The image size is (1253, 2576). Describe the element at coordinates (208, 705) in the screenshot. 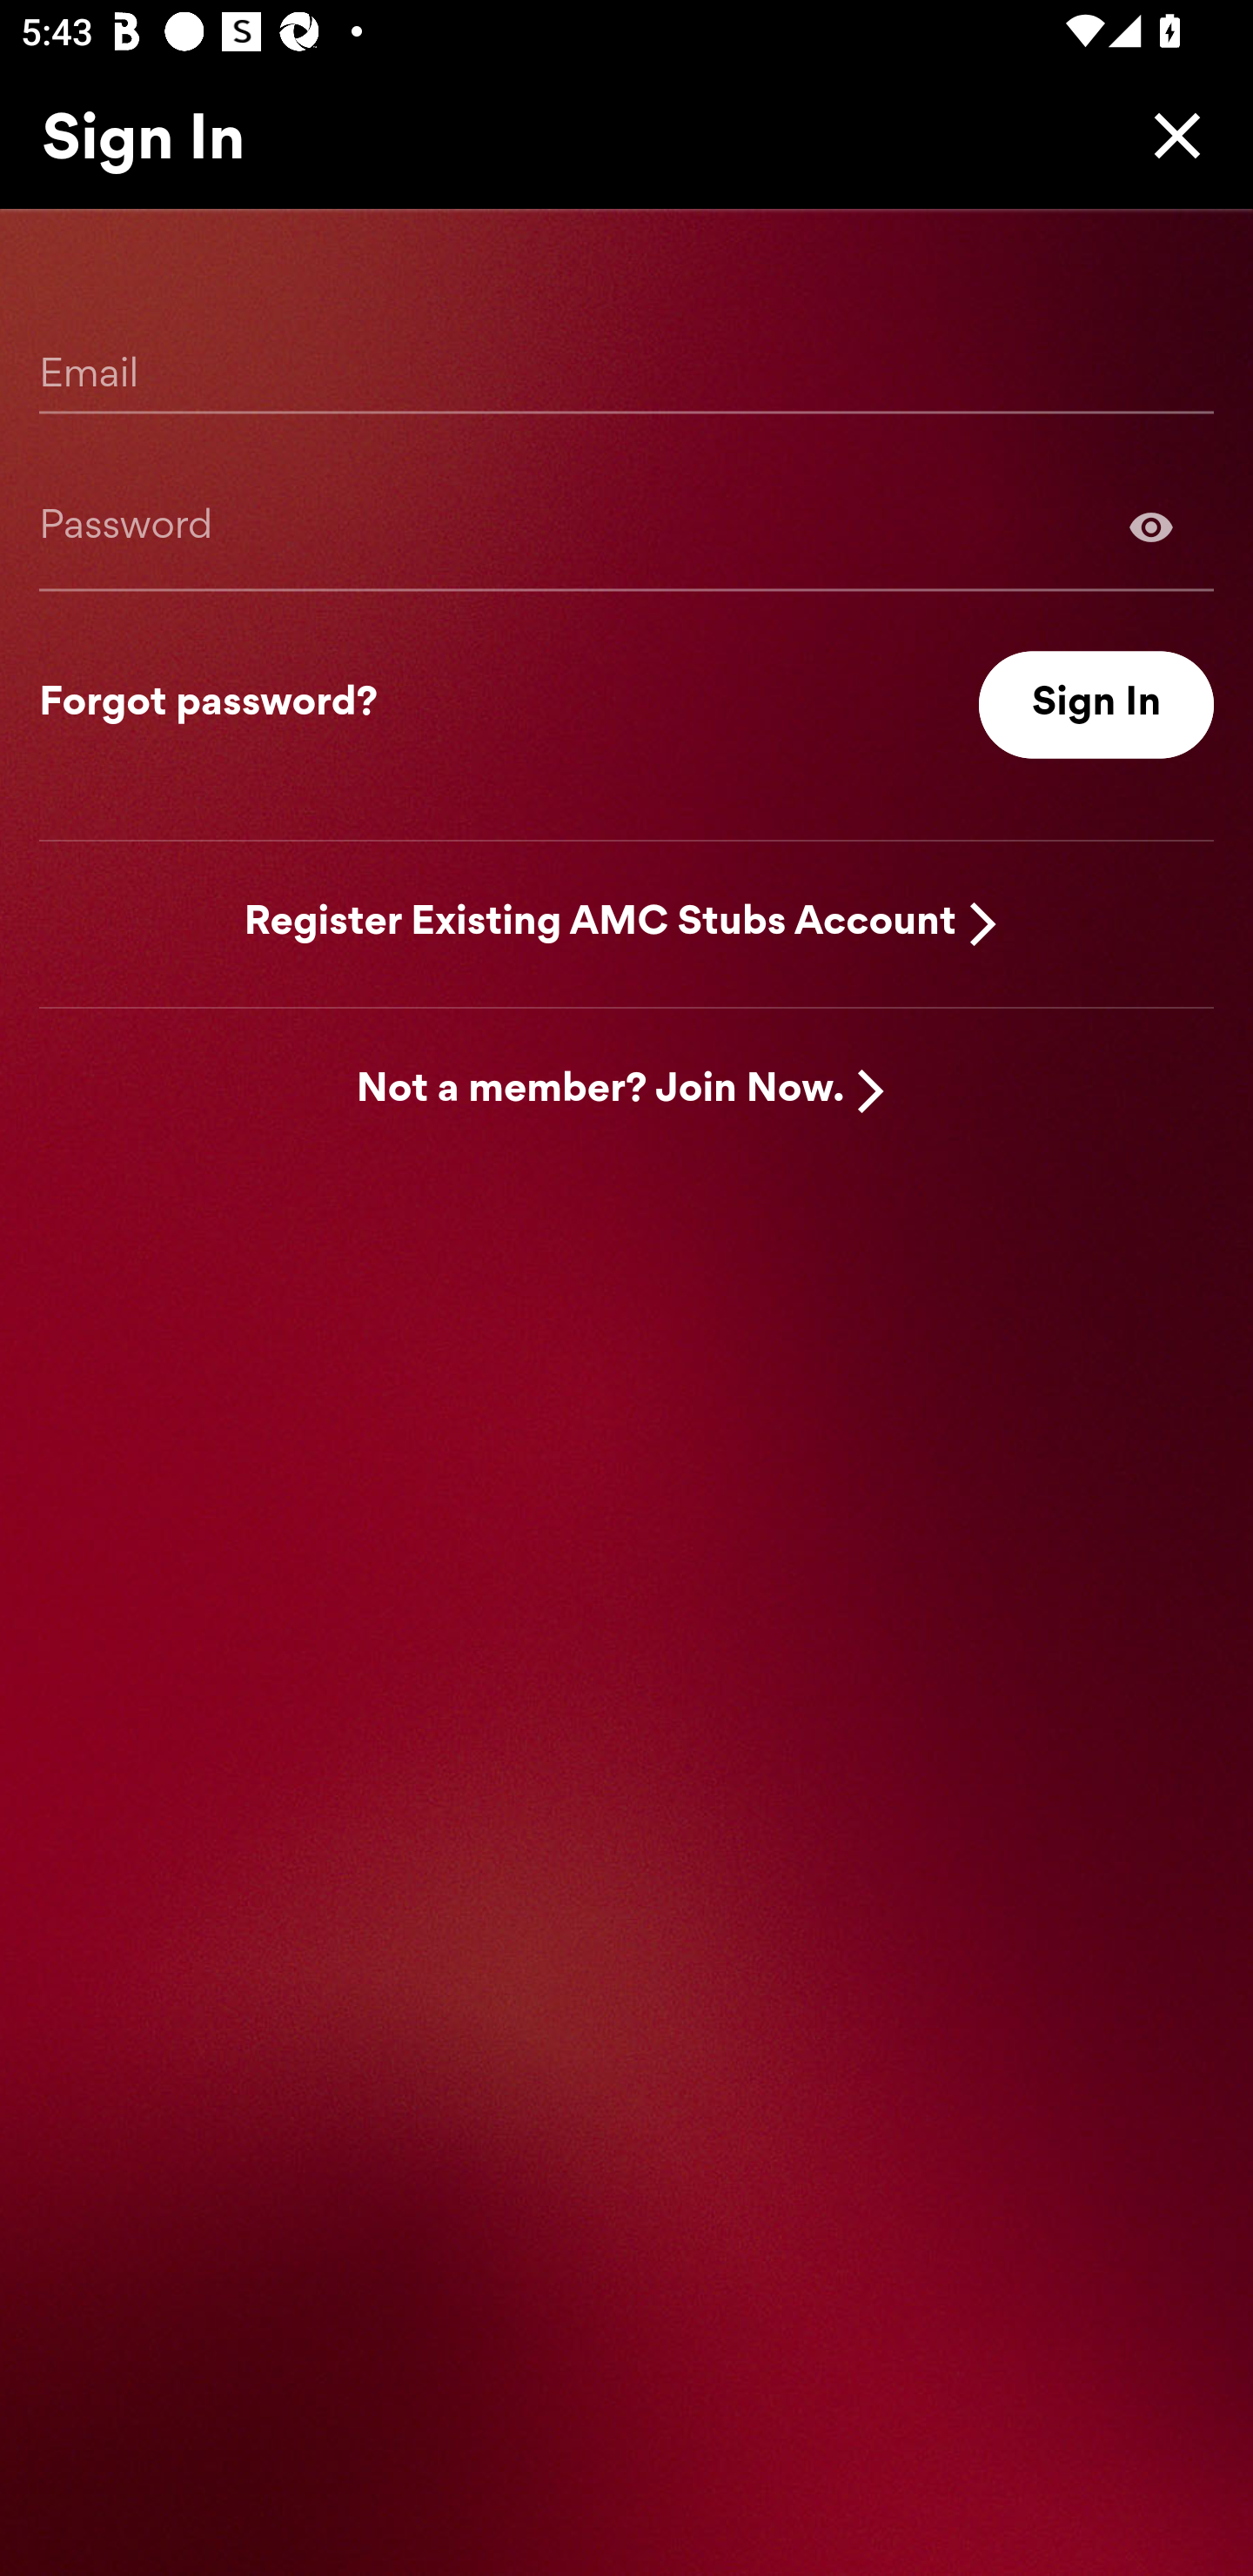

I see `Forgot password?` at that location.